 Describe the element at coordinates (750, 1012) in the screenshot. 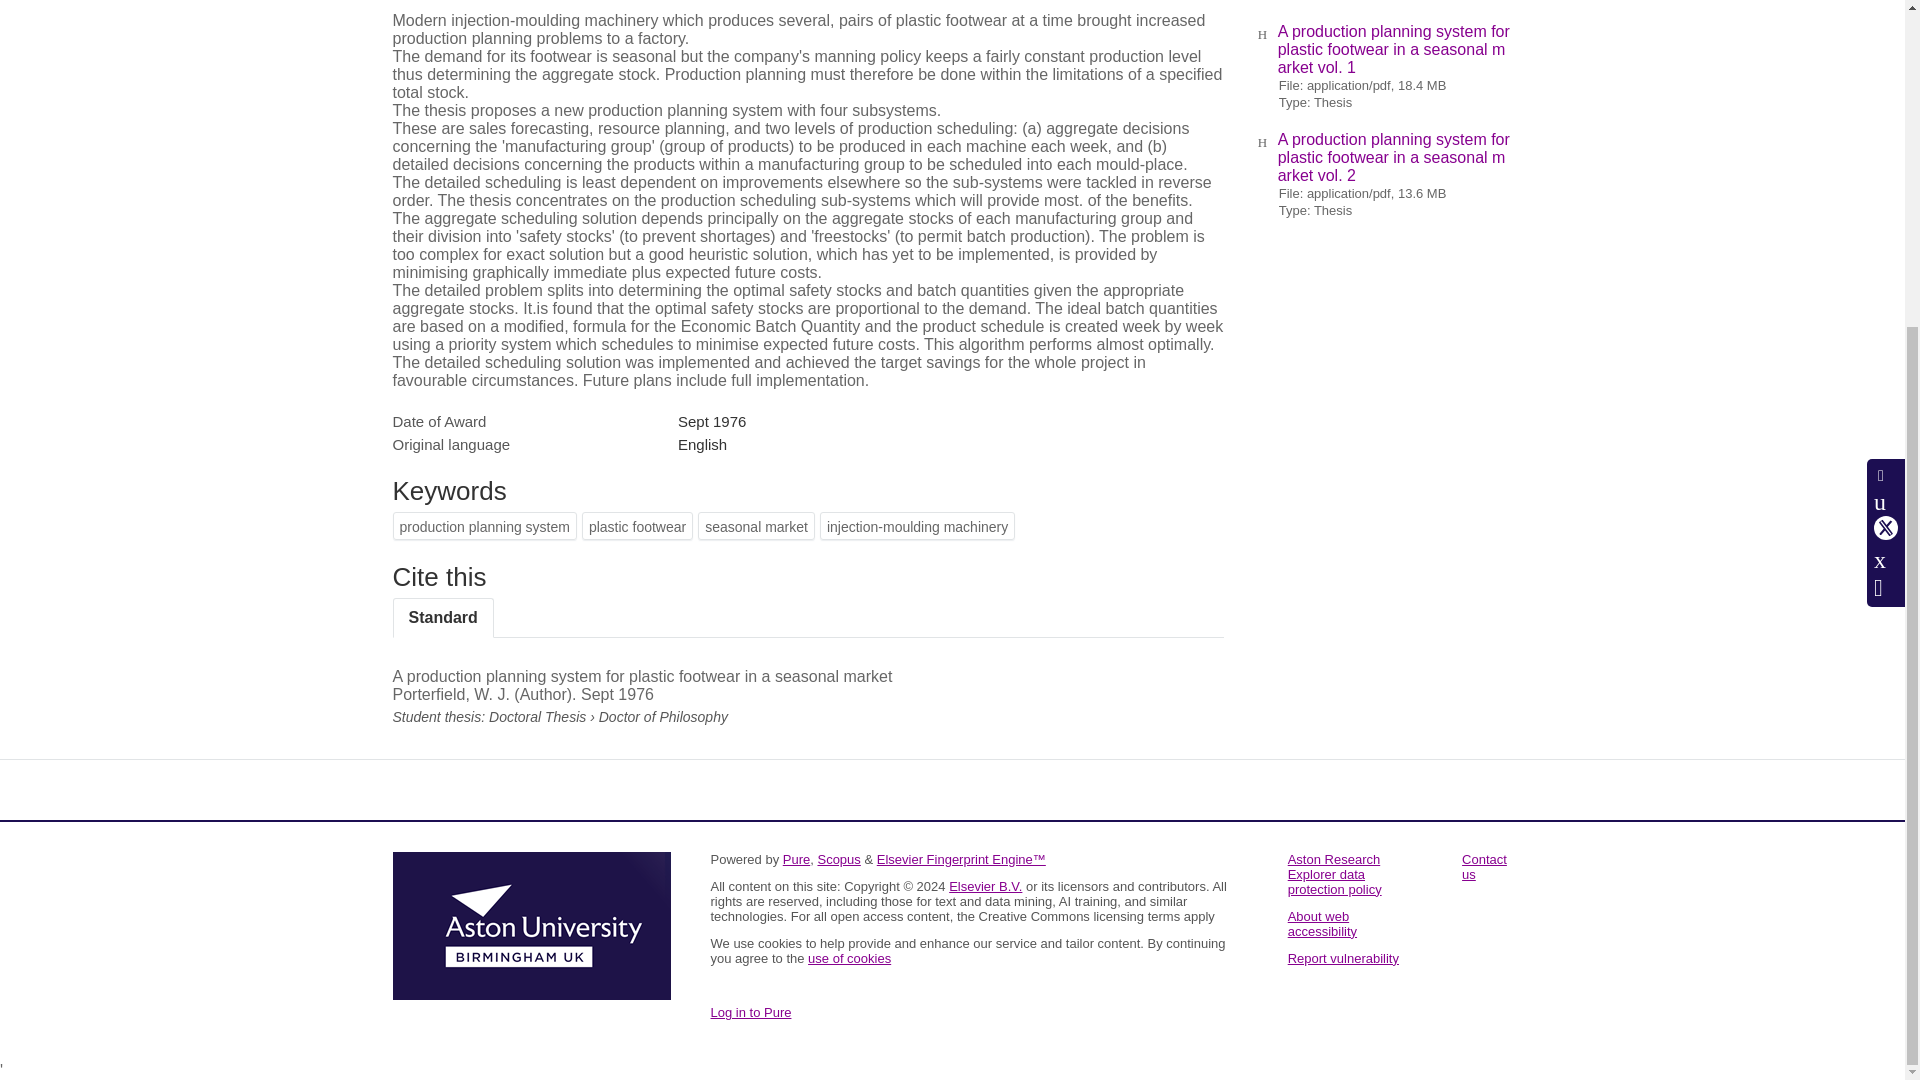

I see `Log in to Pure` at that location.